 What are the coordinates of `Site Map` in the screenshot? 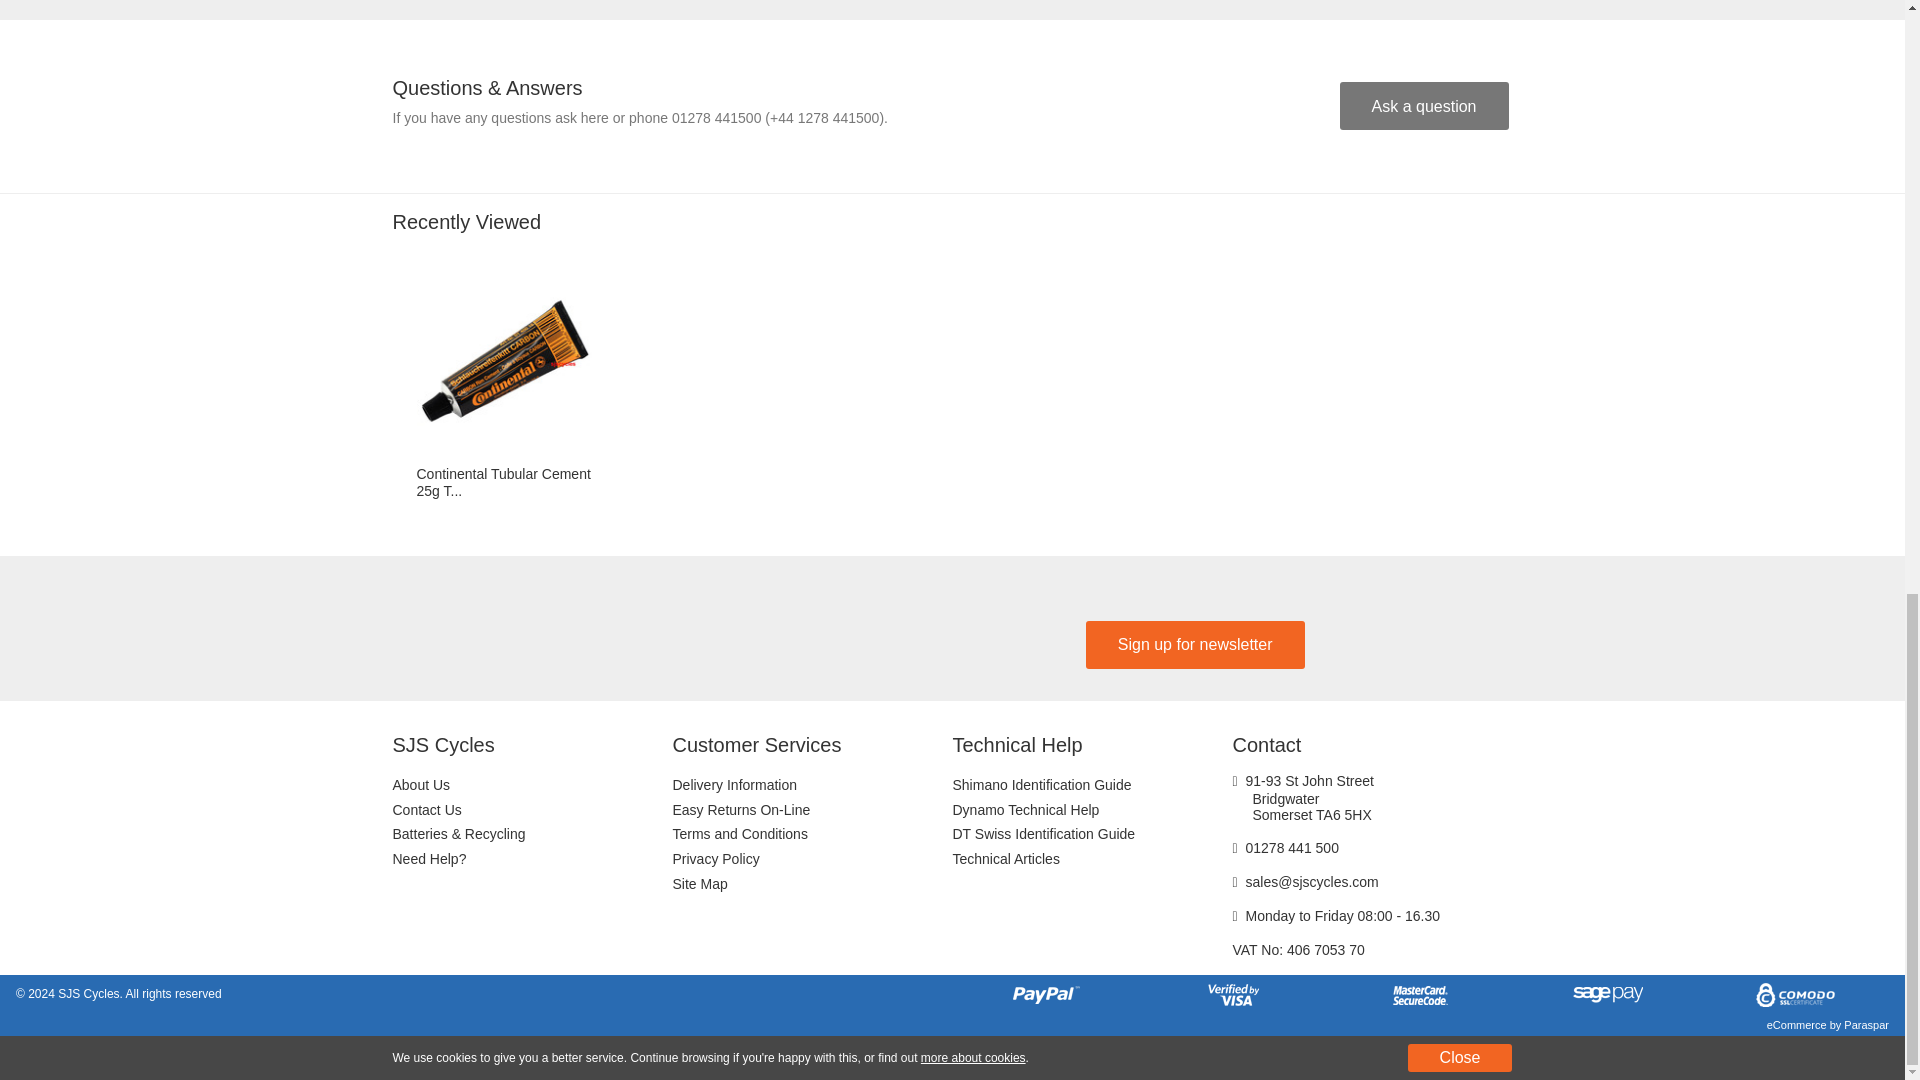 It's located at (812, 884).